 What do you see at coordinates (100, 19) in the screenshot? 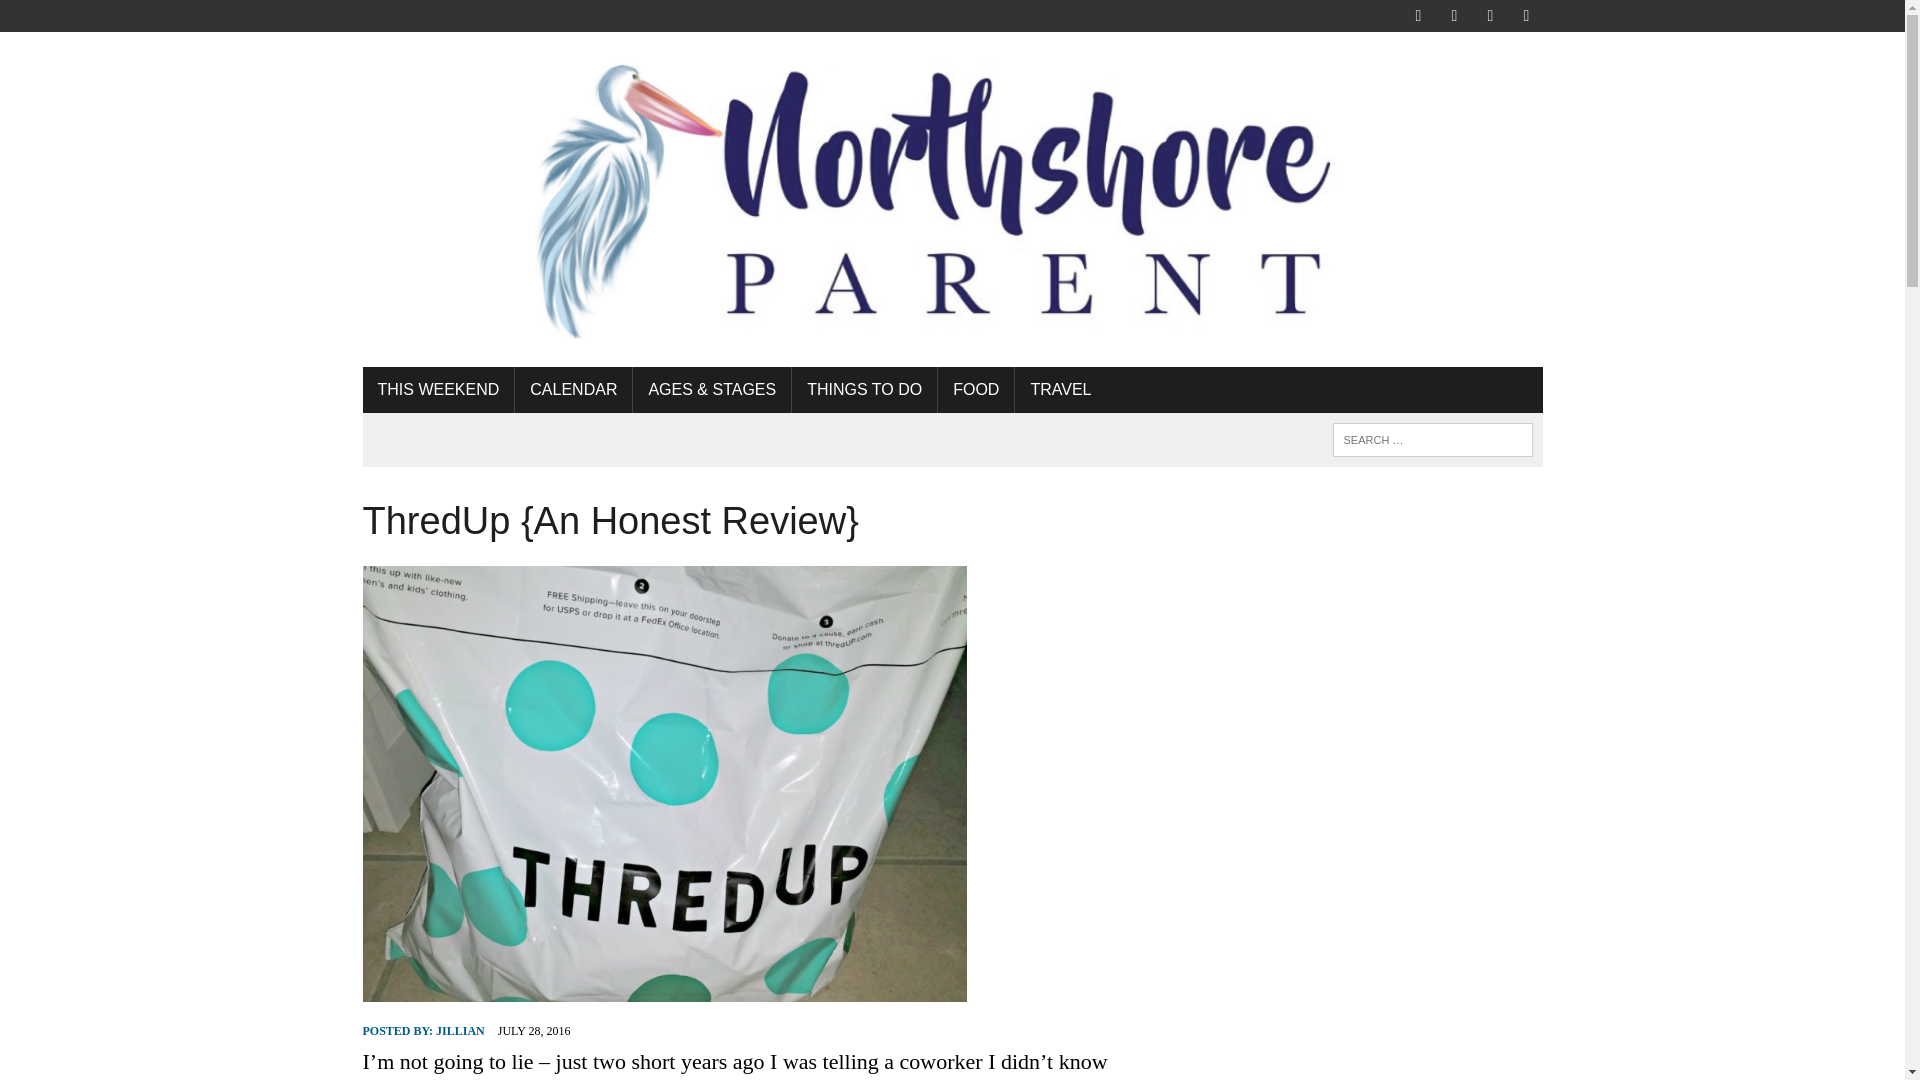
I see `Search` at bounding box center [100, 19].